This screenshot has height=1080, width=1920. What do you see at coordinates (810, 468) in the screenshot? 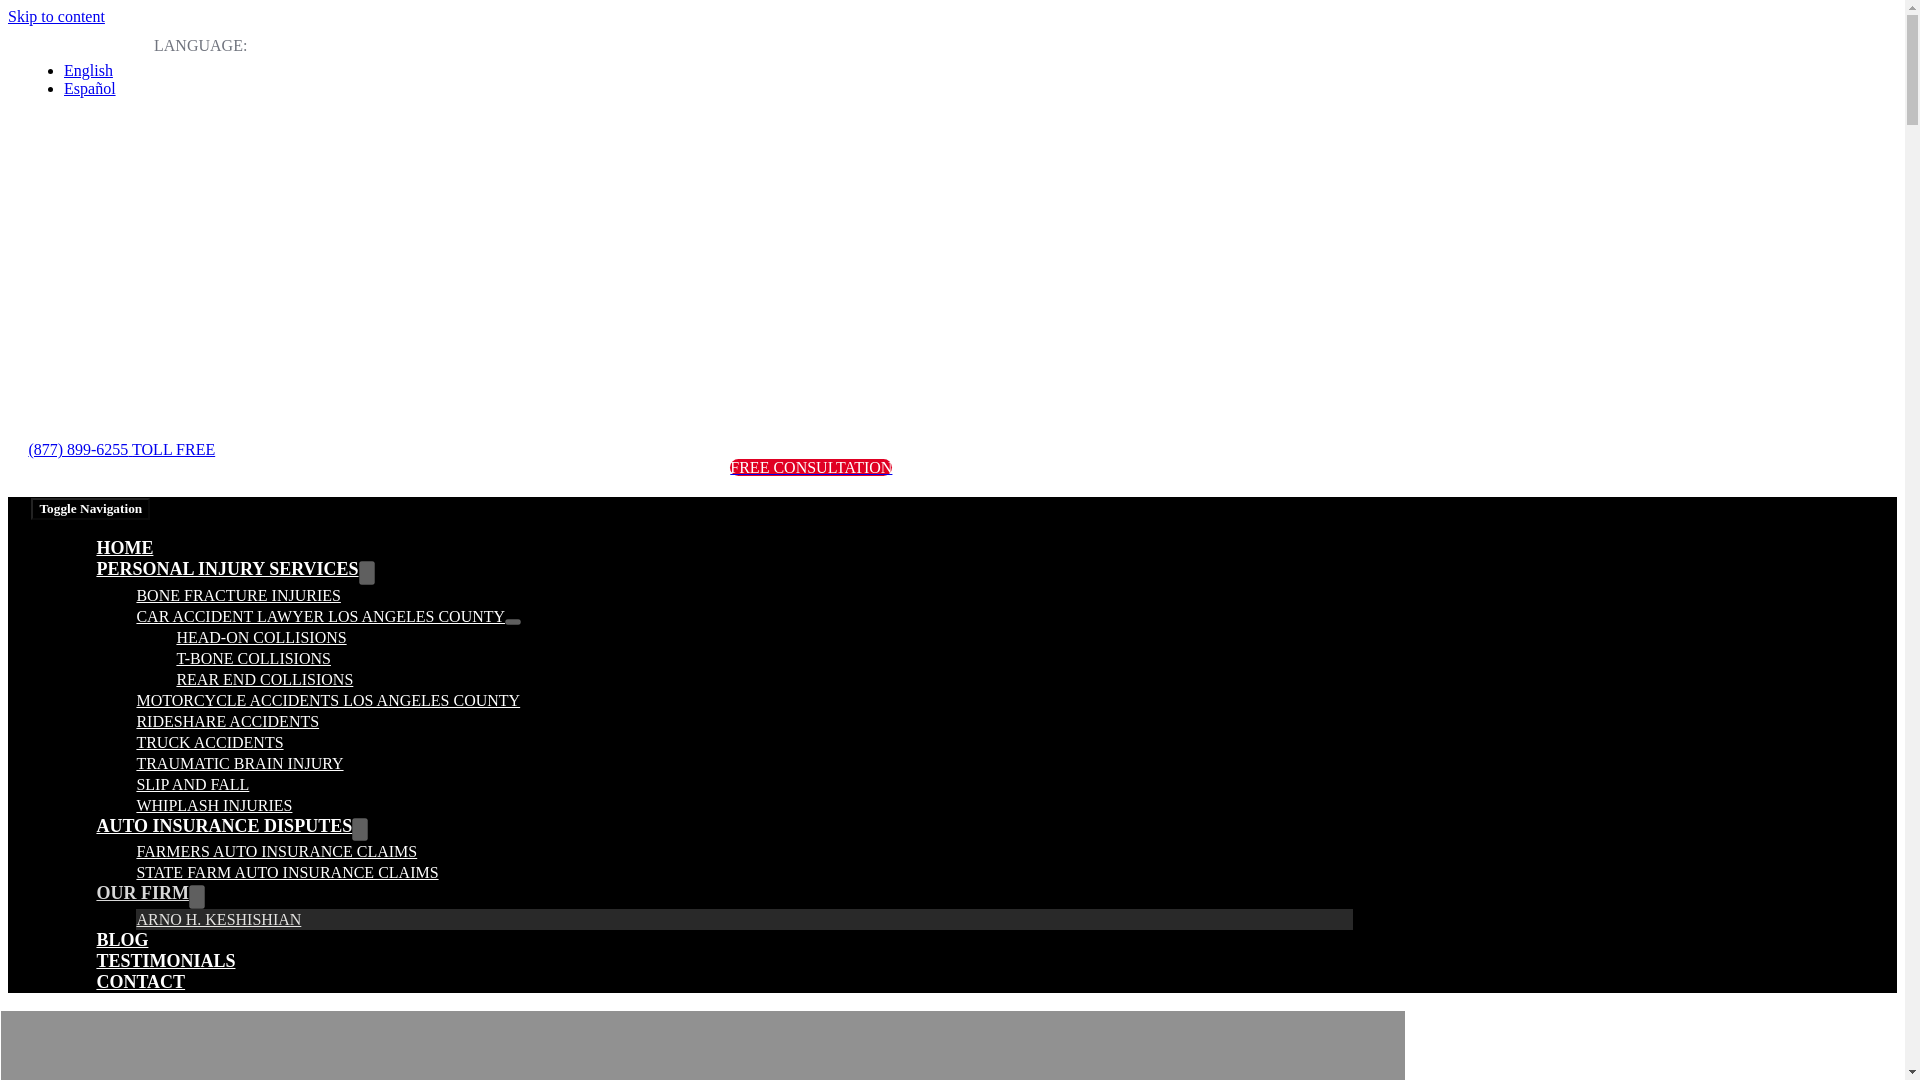
I see `FREE CONSULTATION` at bounding box center [810, 468].